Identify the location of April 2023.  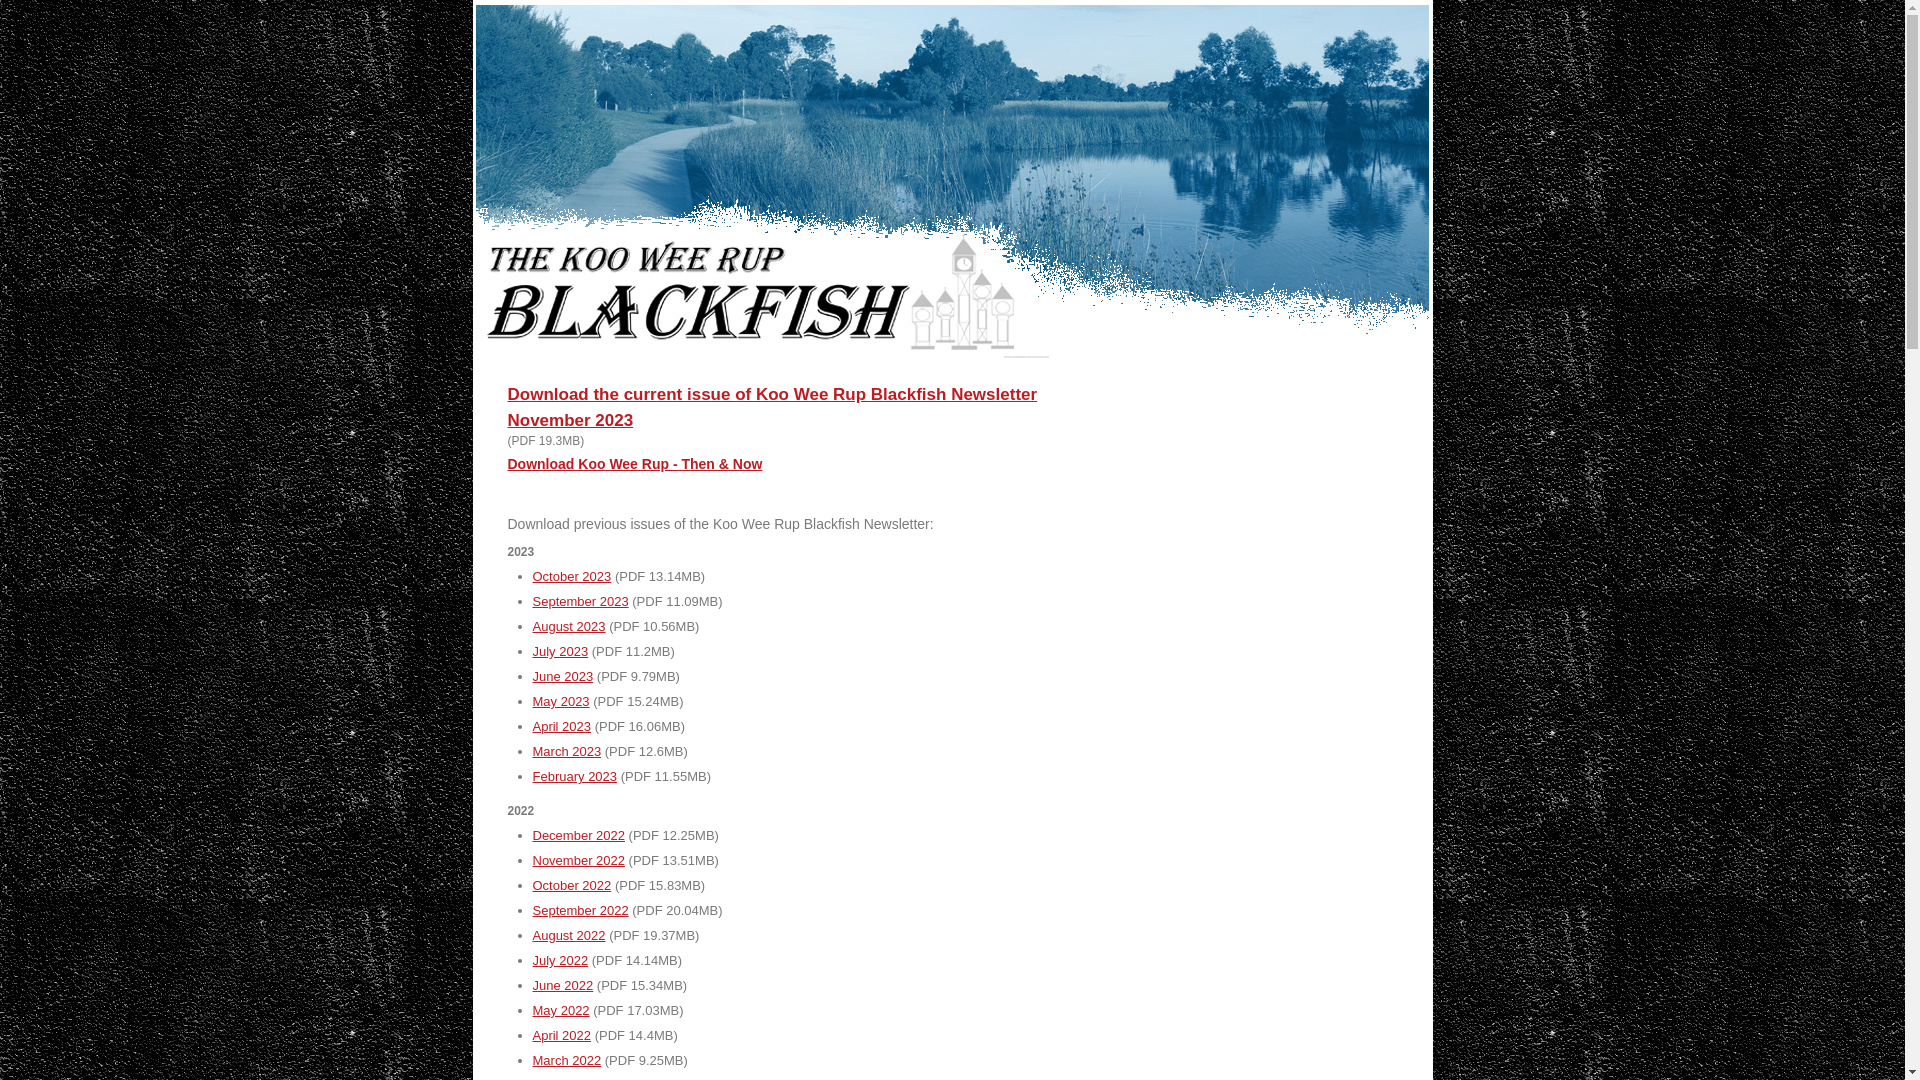
(562, 726).